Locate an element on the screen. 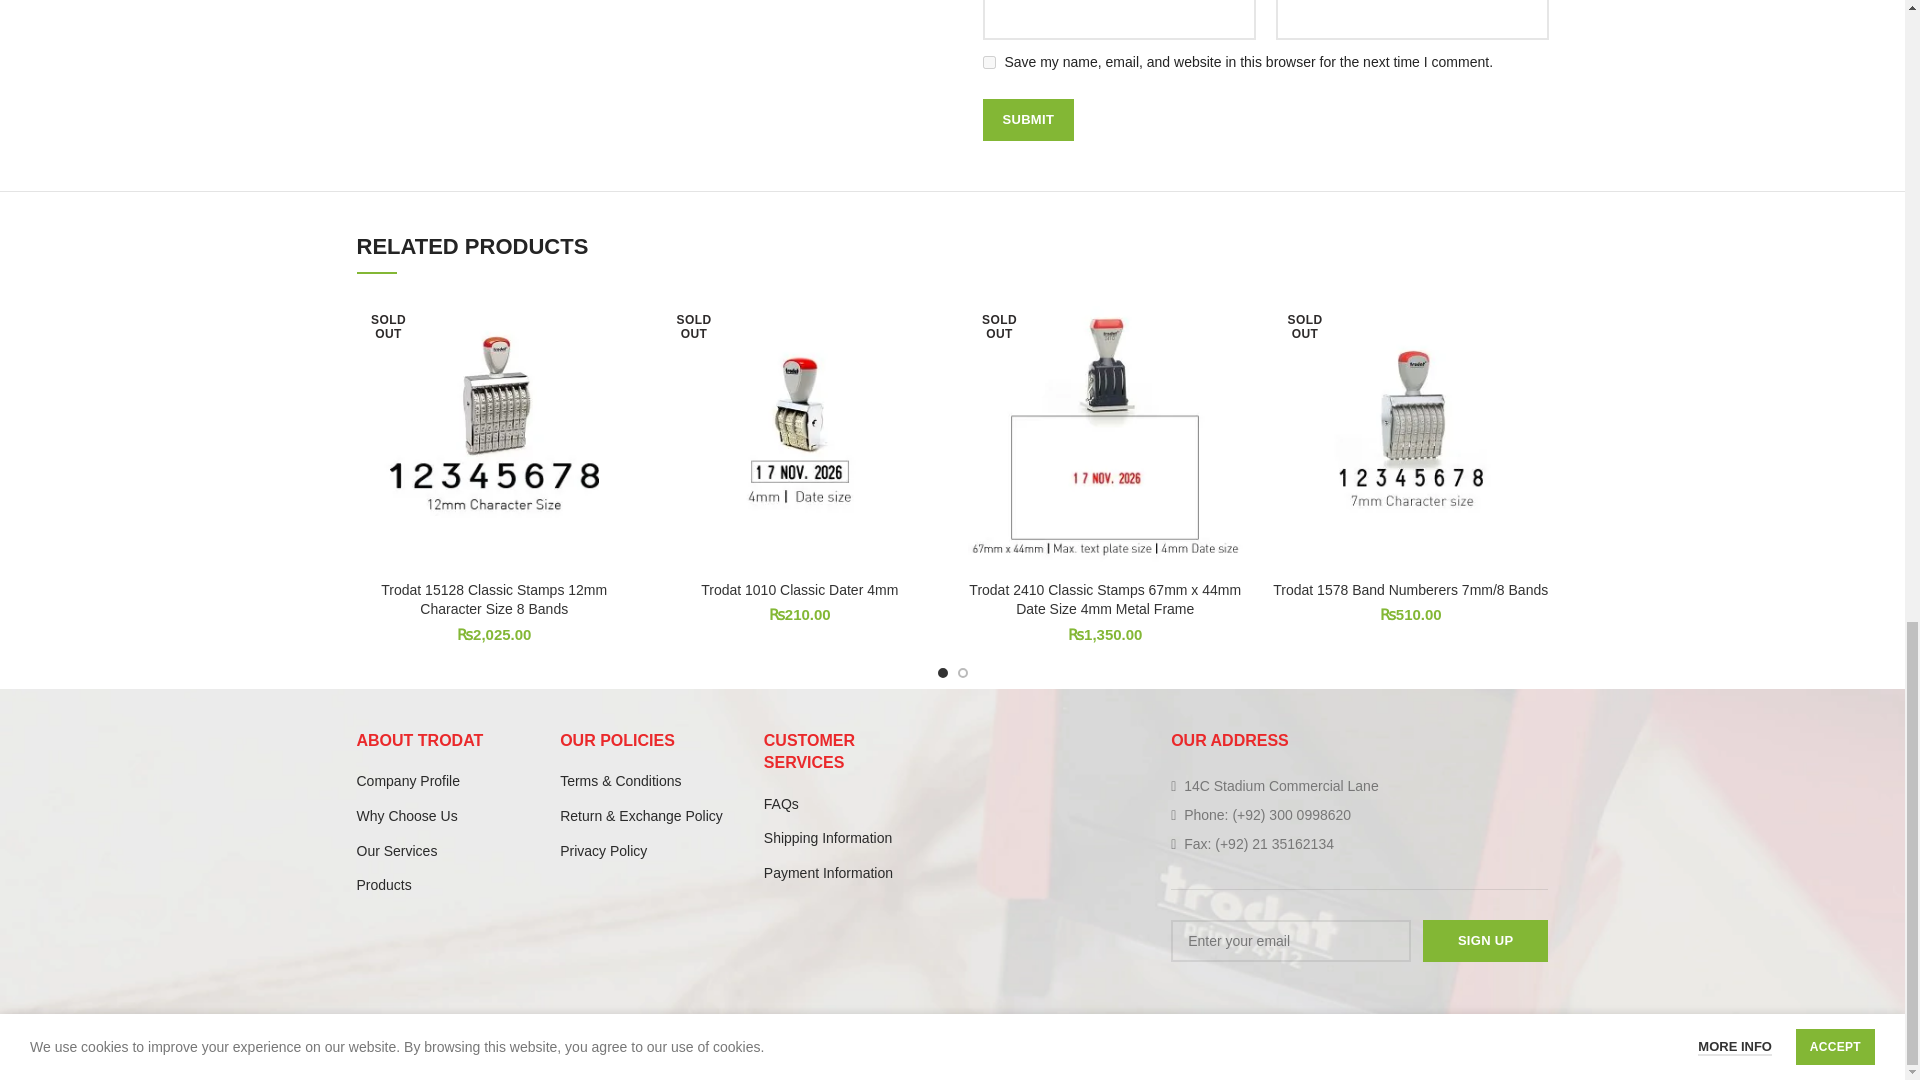  yes is located at coordinates (988, 62).